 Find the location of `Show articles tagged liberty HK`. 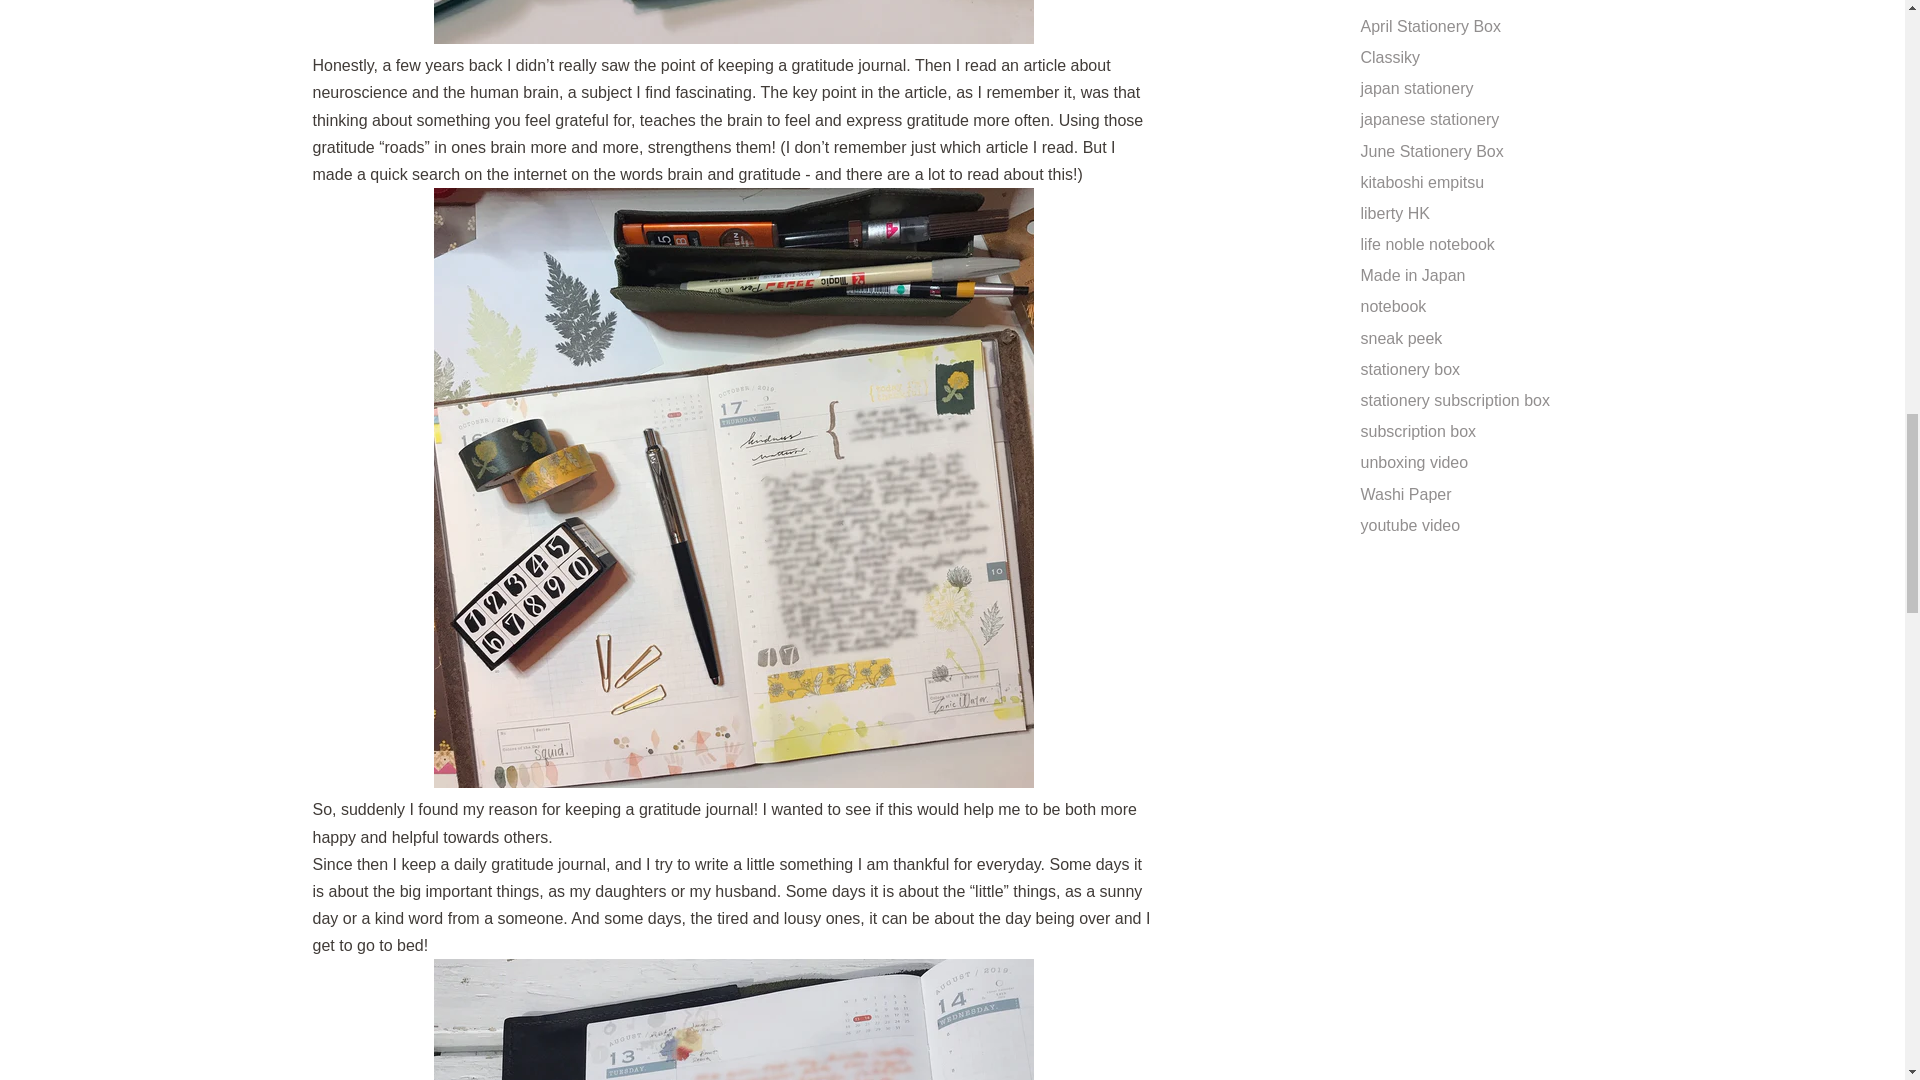

Show articles tagged liberty HK is located at coordinates (1394, 214).